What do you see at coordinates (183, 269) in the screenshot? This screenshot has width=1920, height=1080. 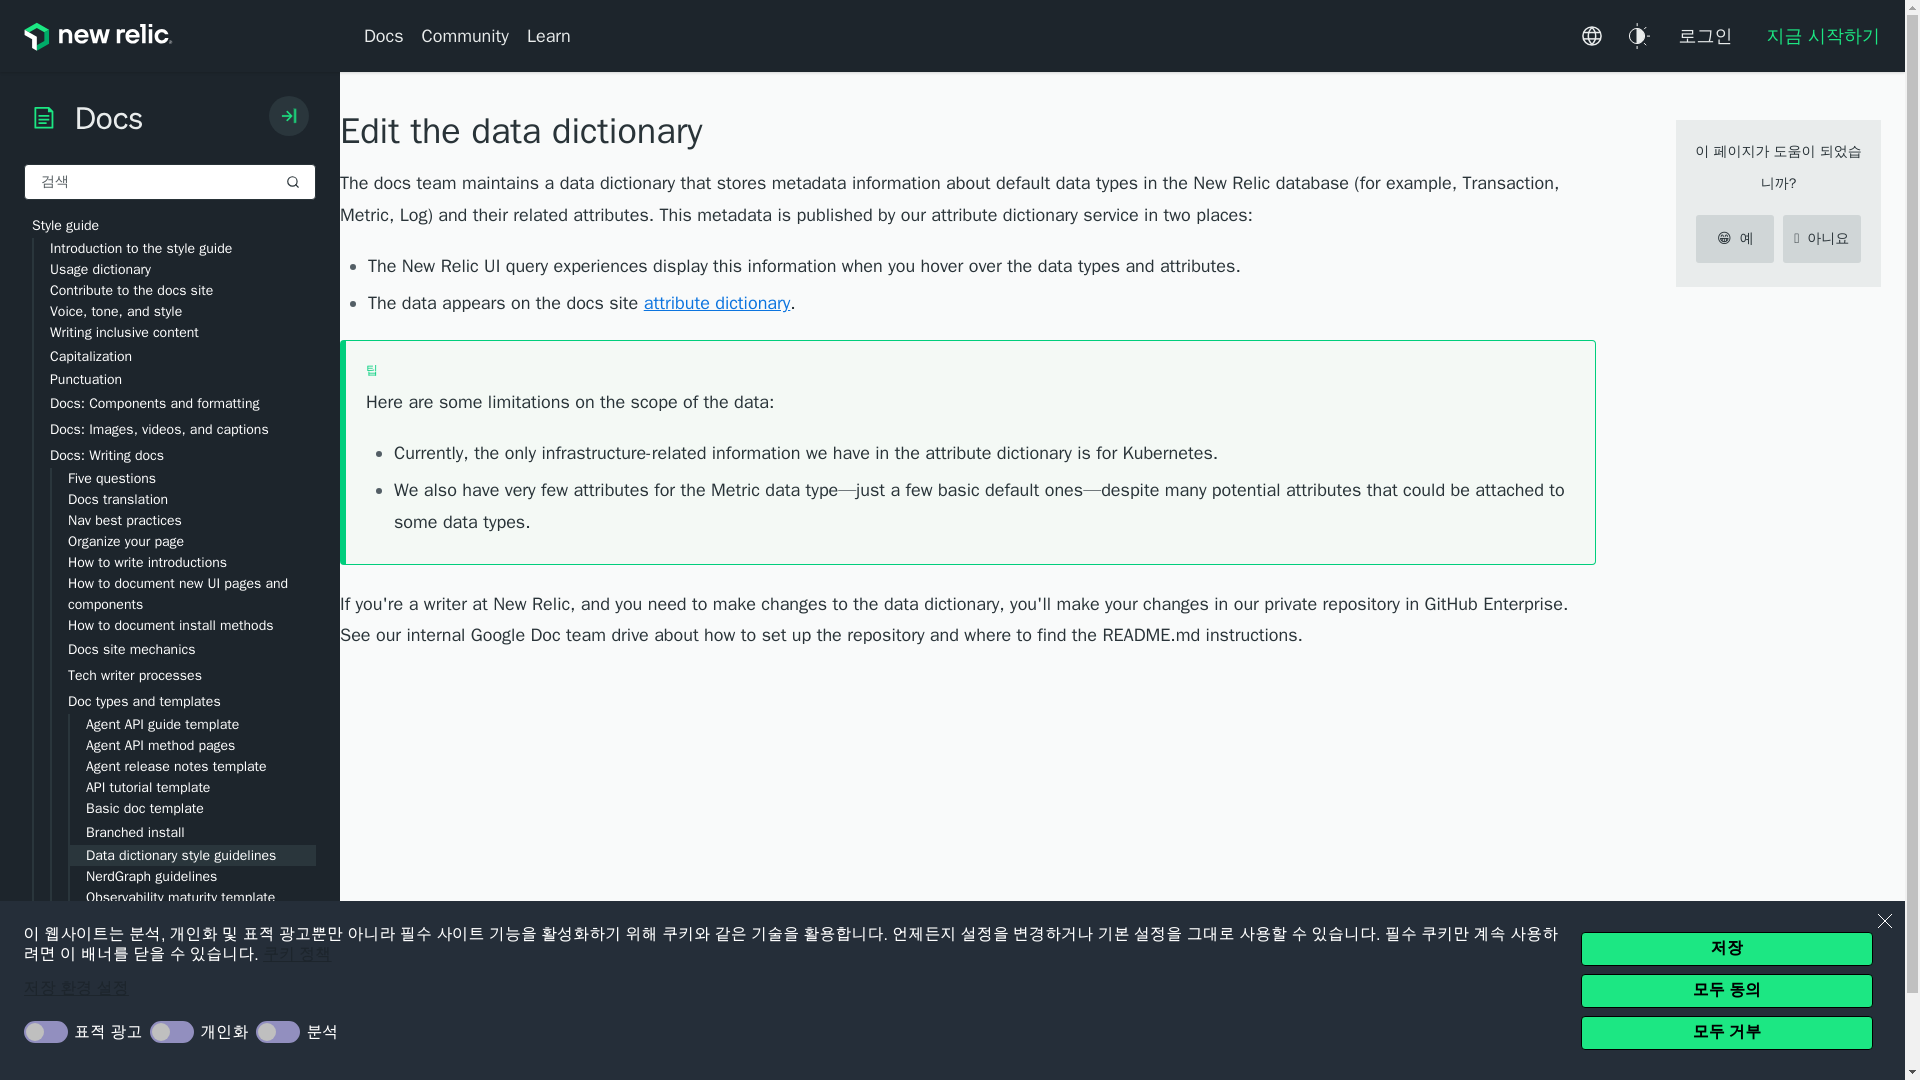 I see `Usage dictionary` at bounding box center [183, 269].